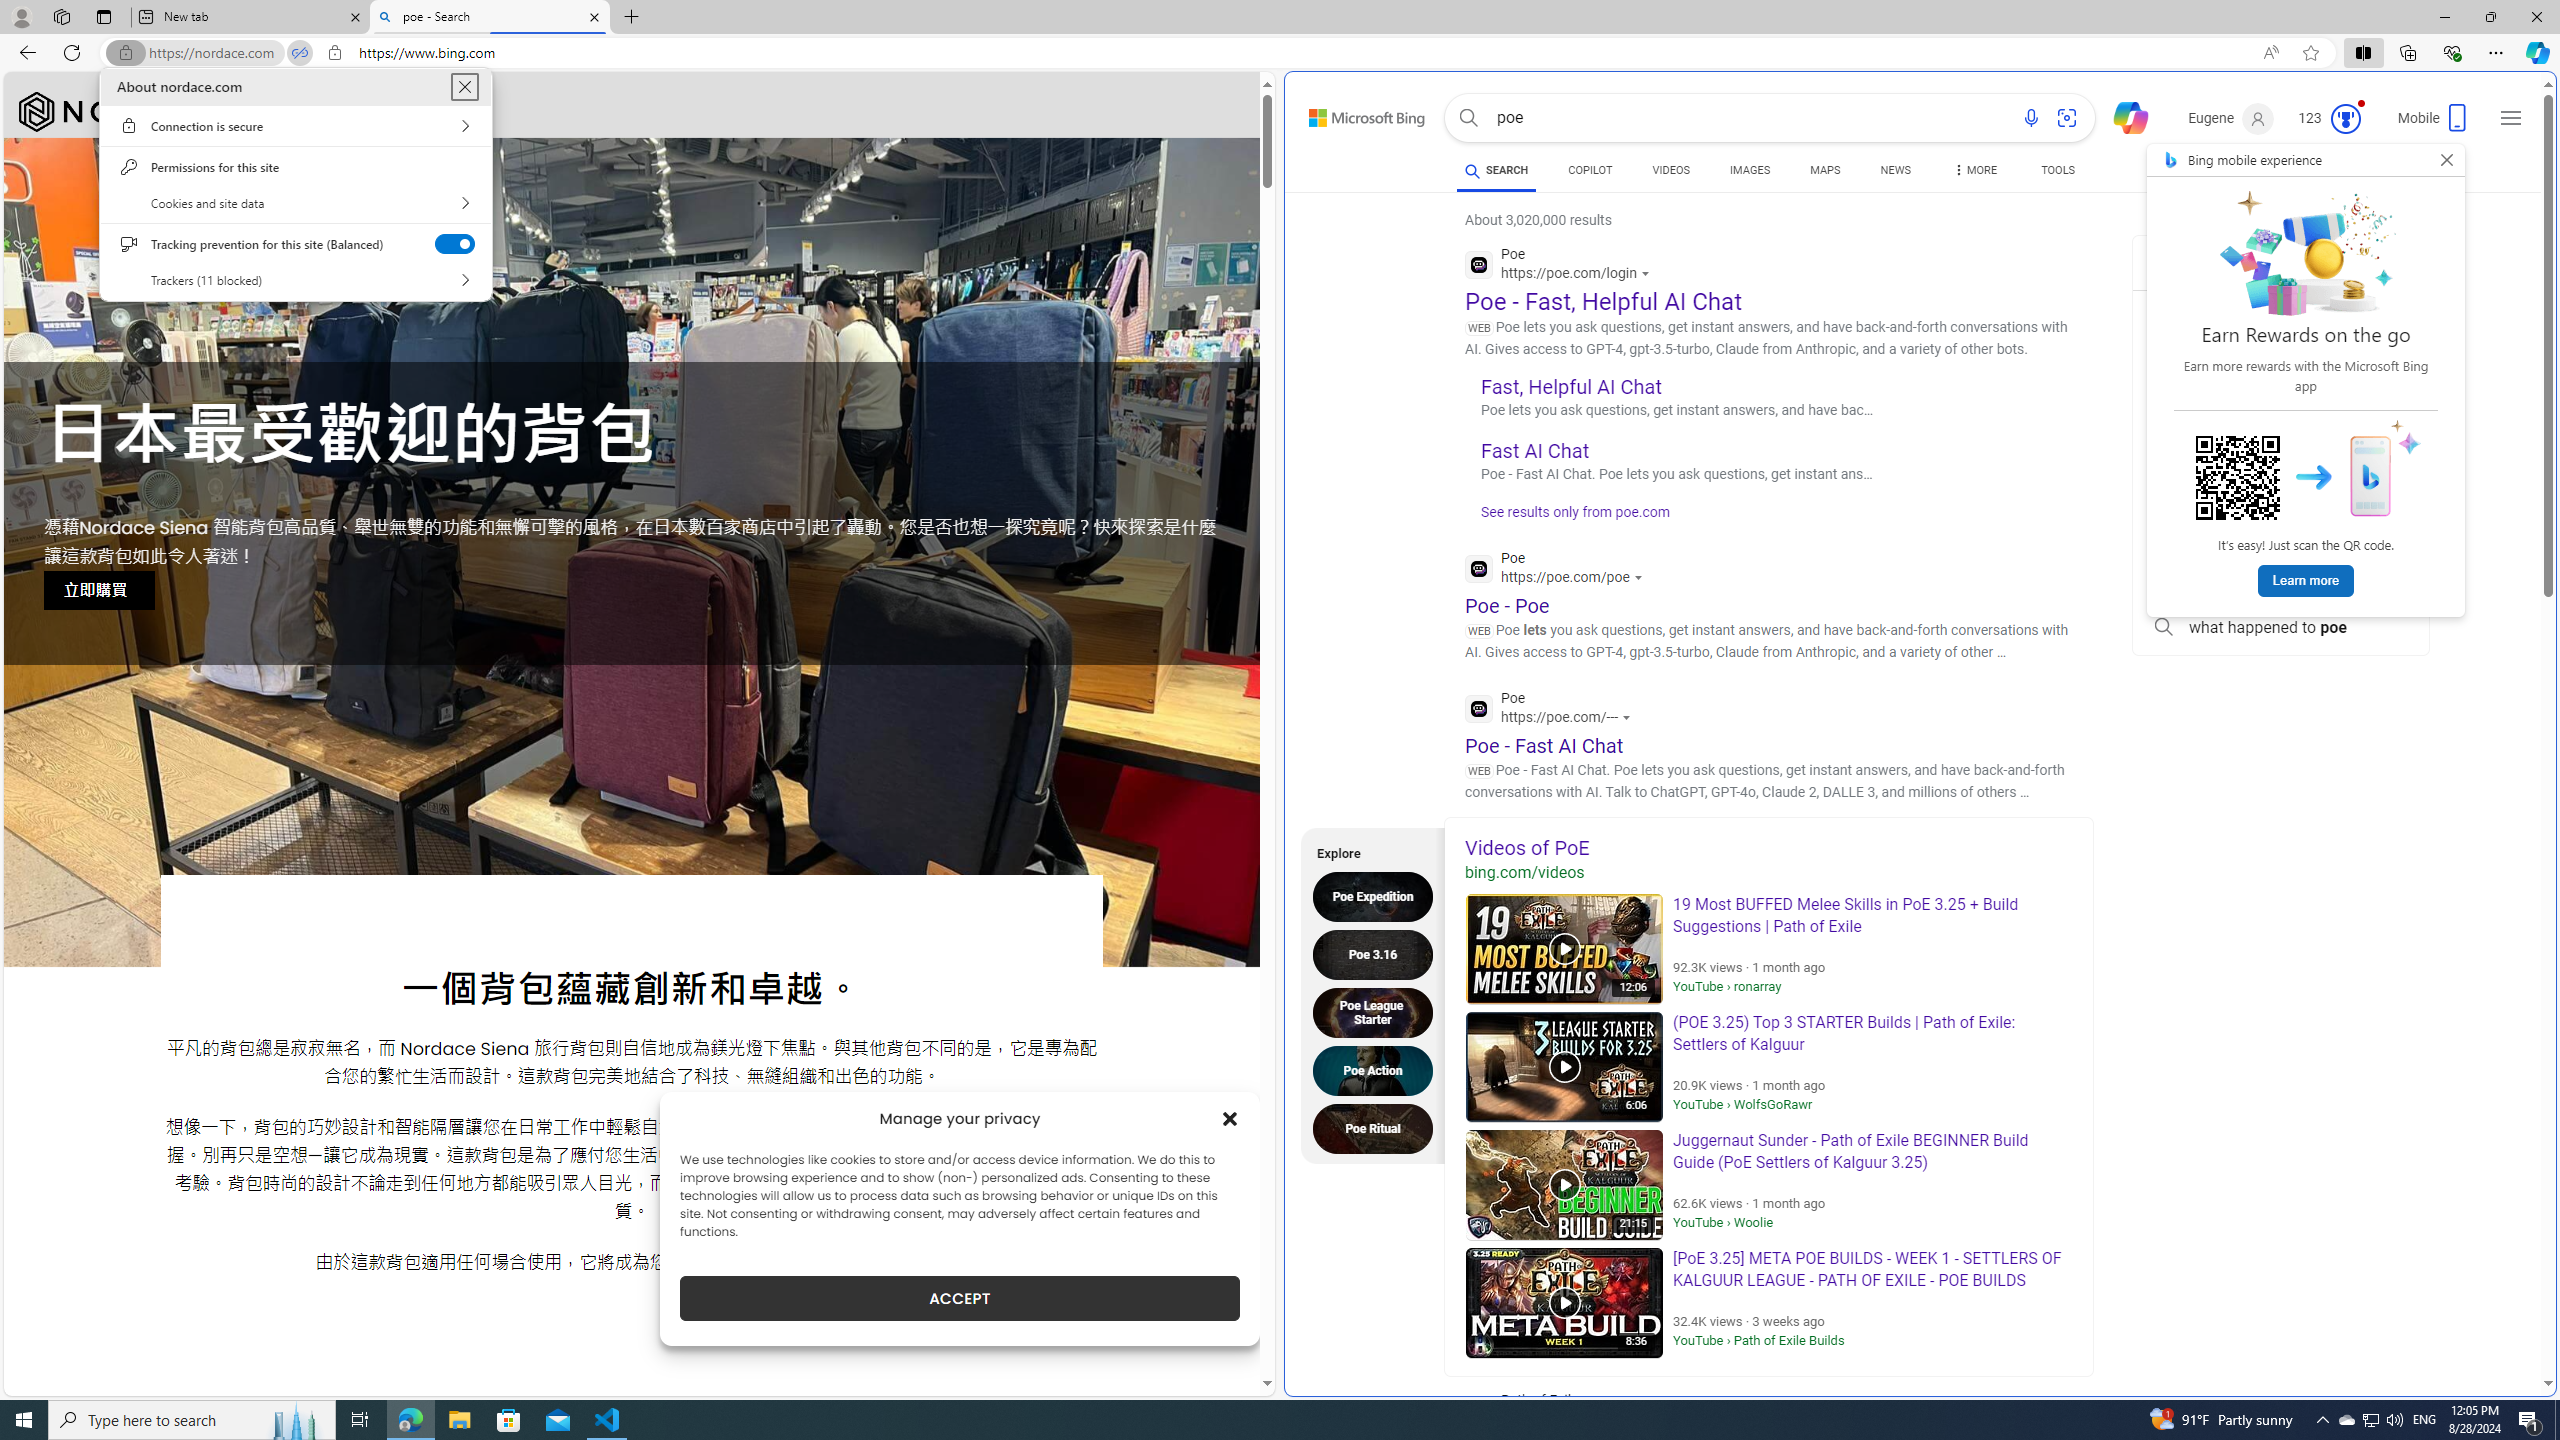  I want to click on Class: medal-circled, so click(2346, 119).